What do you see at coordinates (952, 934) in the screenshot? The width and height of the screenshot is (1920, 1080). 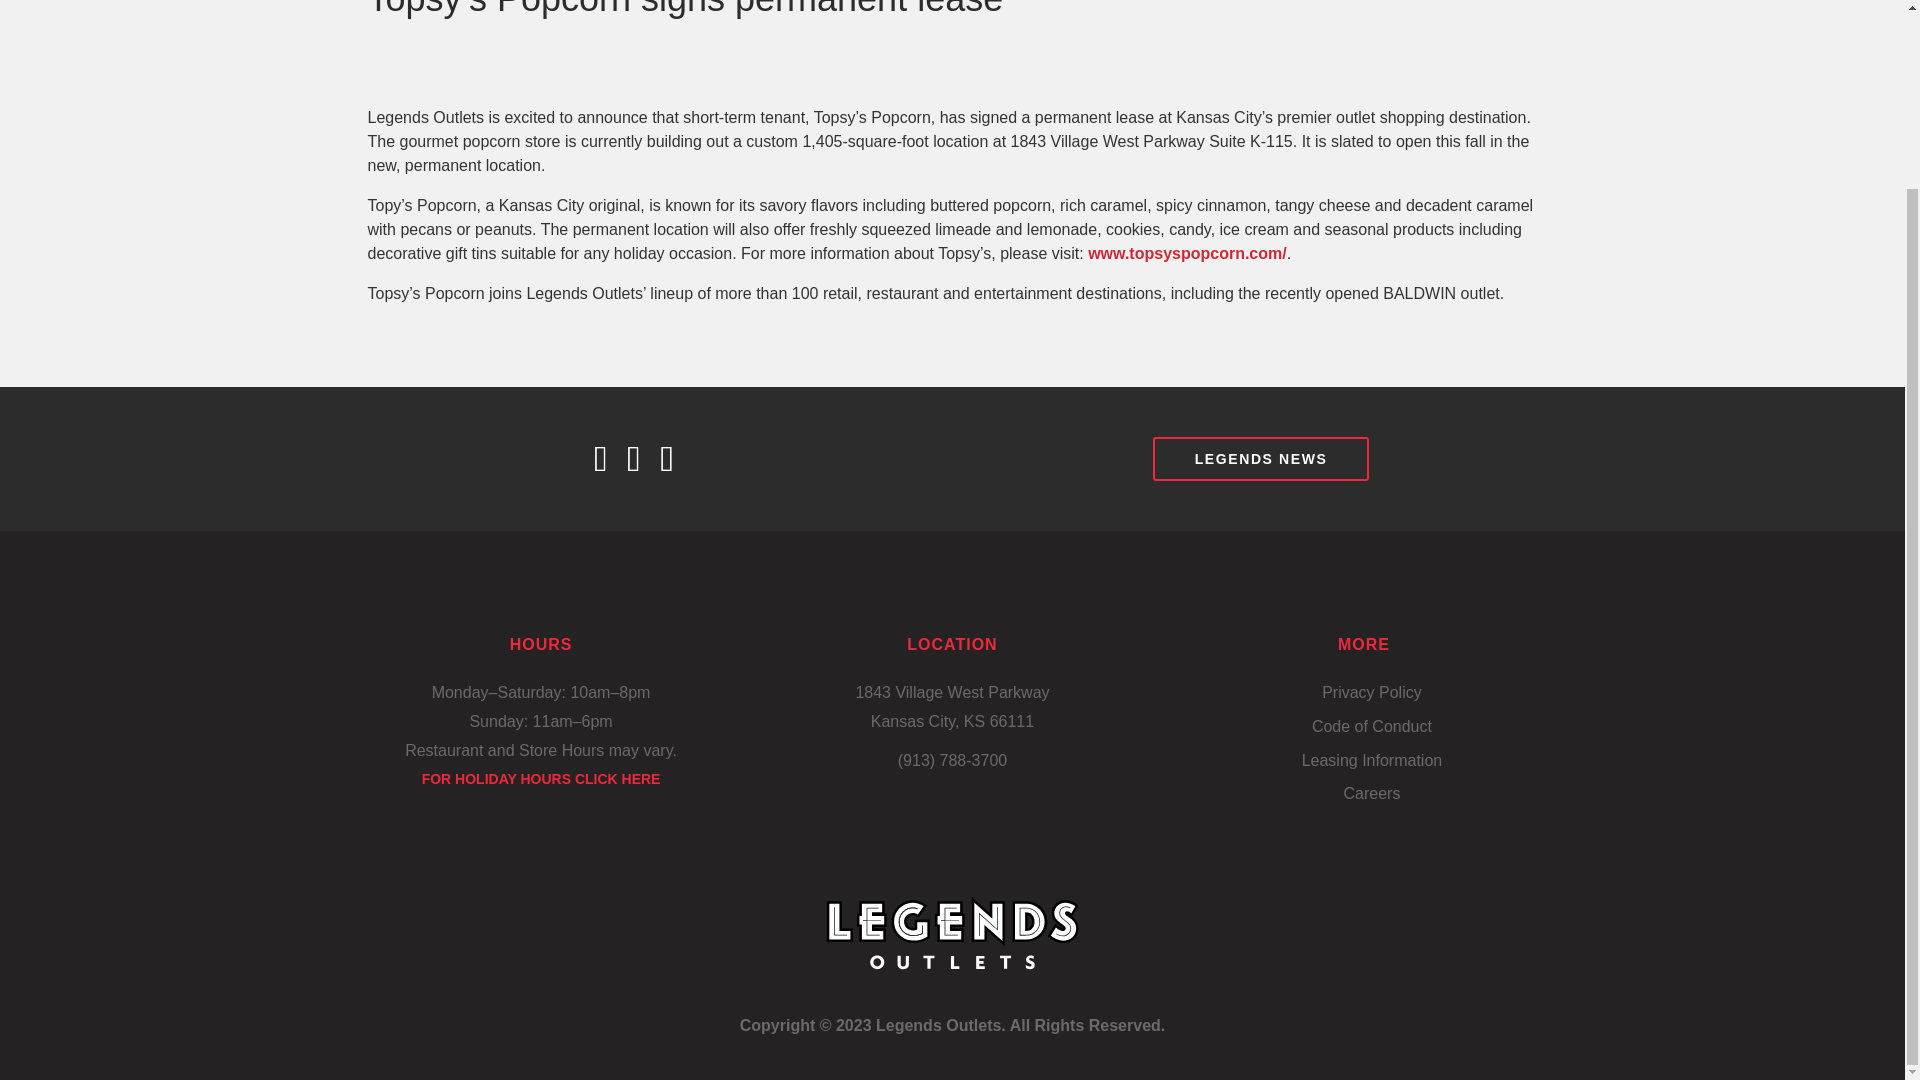 I see `LegendsOutletsLogo-footerlogo` at bounding box center [952, 934].